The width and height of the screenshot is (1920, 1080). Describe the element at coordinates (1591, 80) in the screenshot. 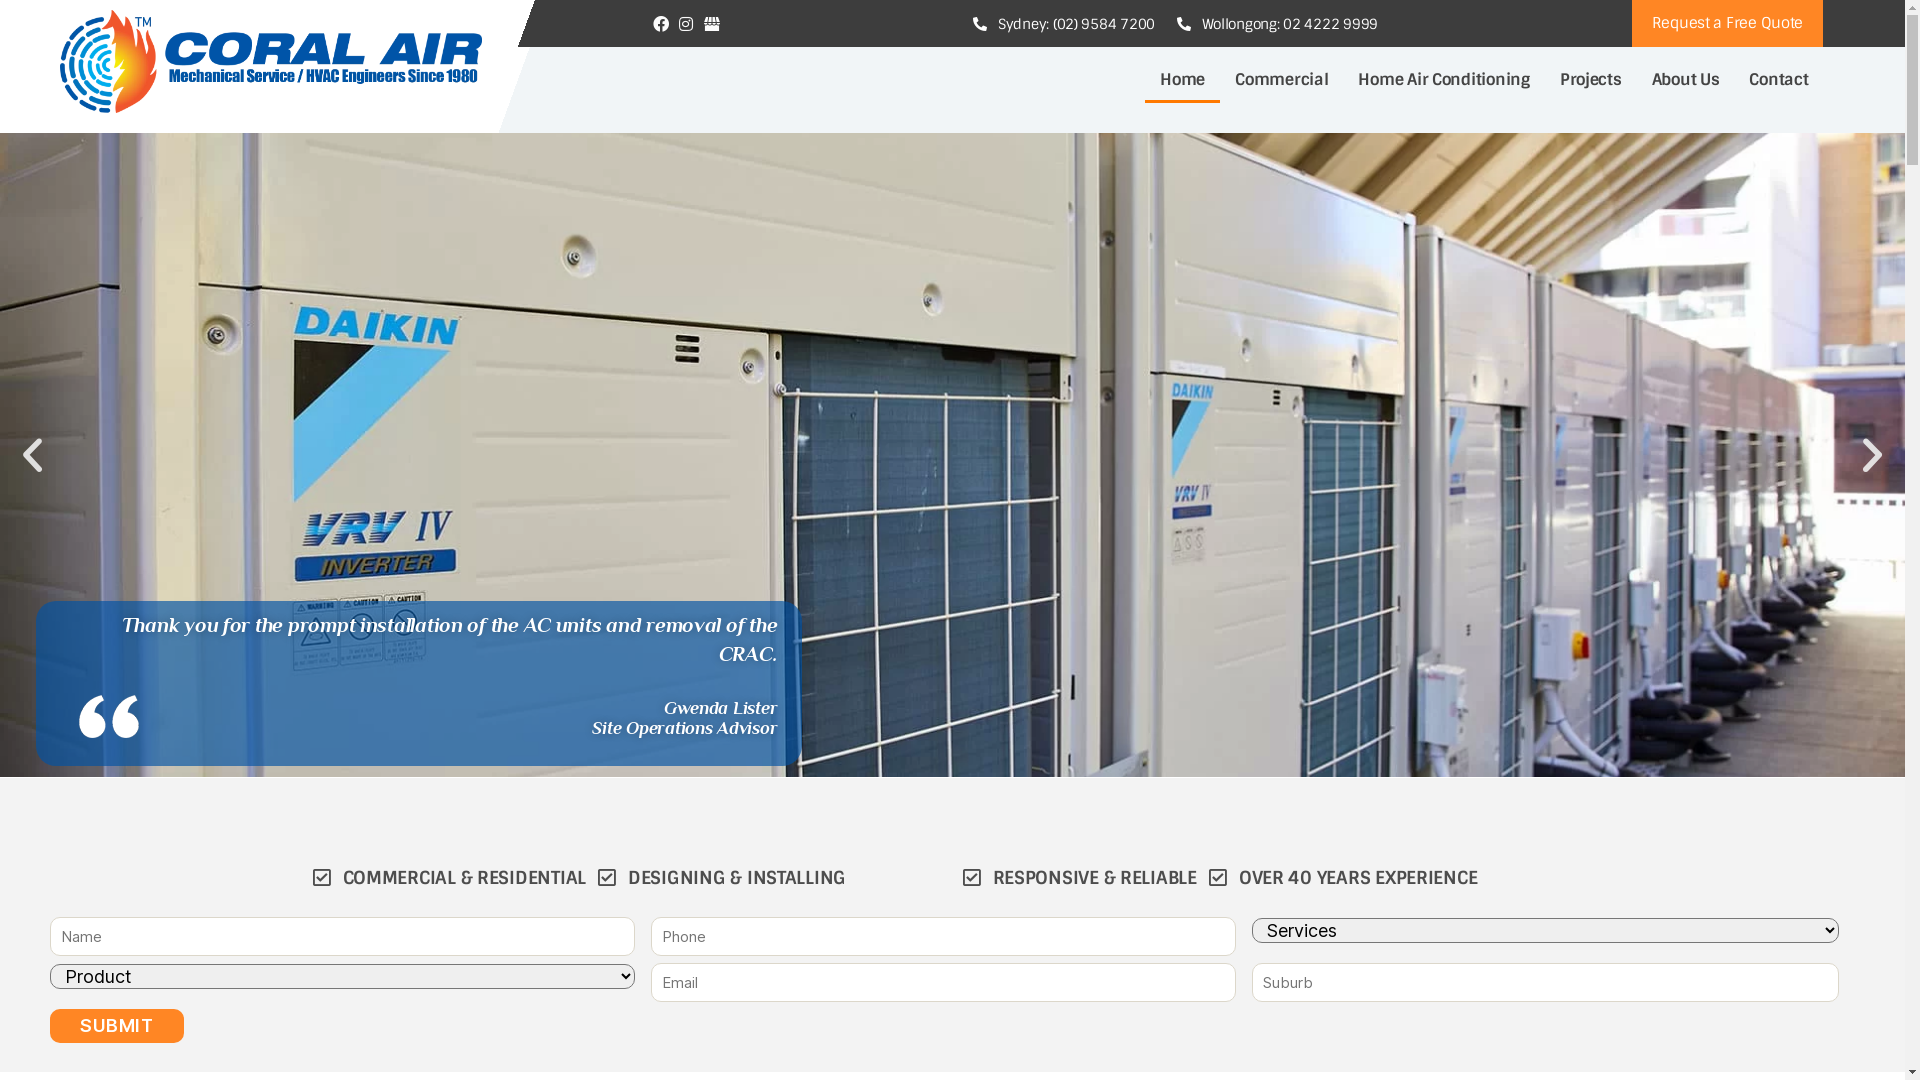

I see `Projects` at that location.